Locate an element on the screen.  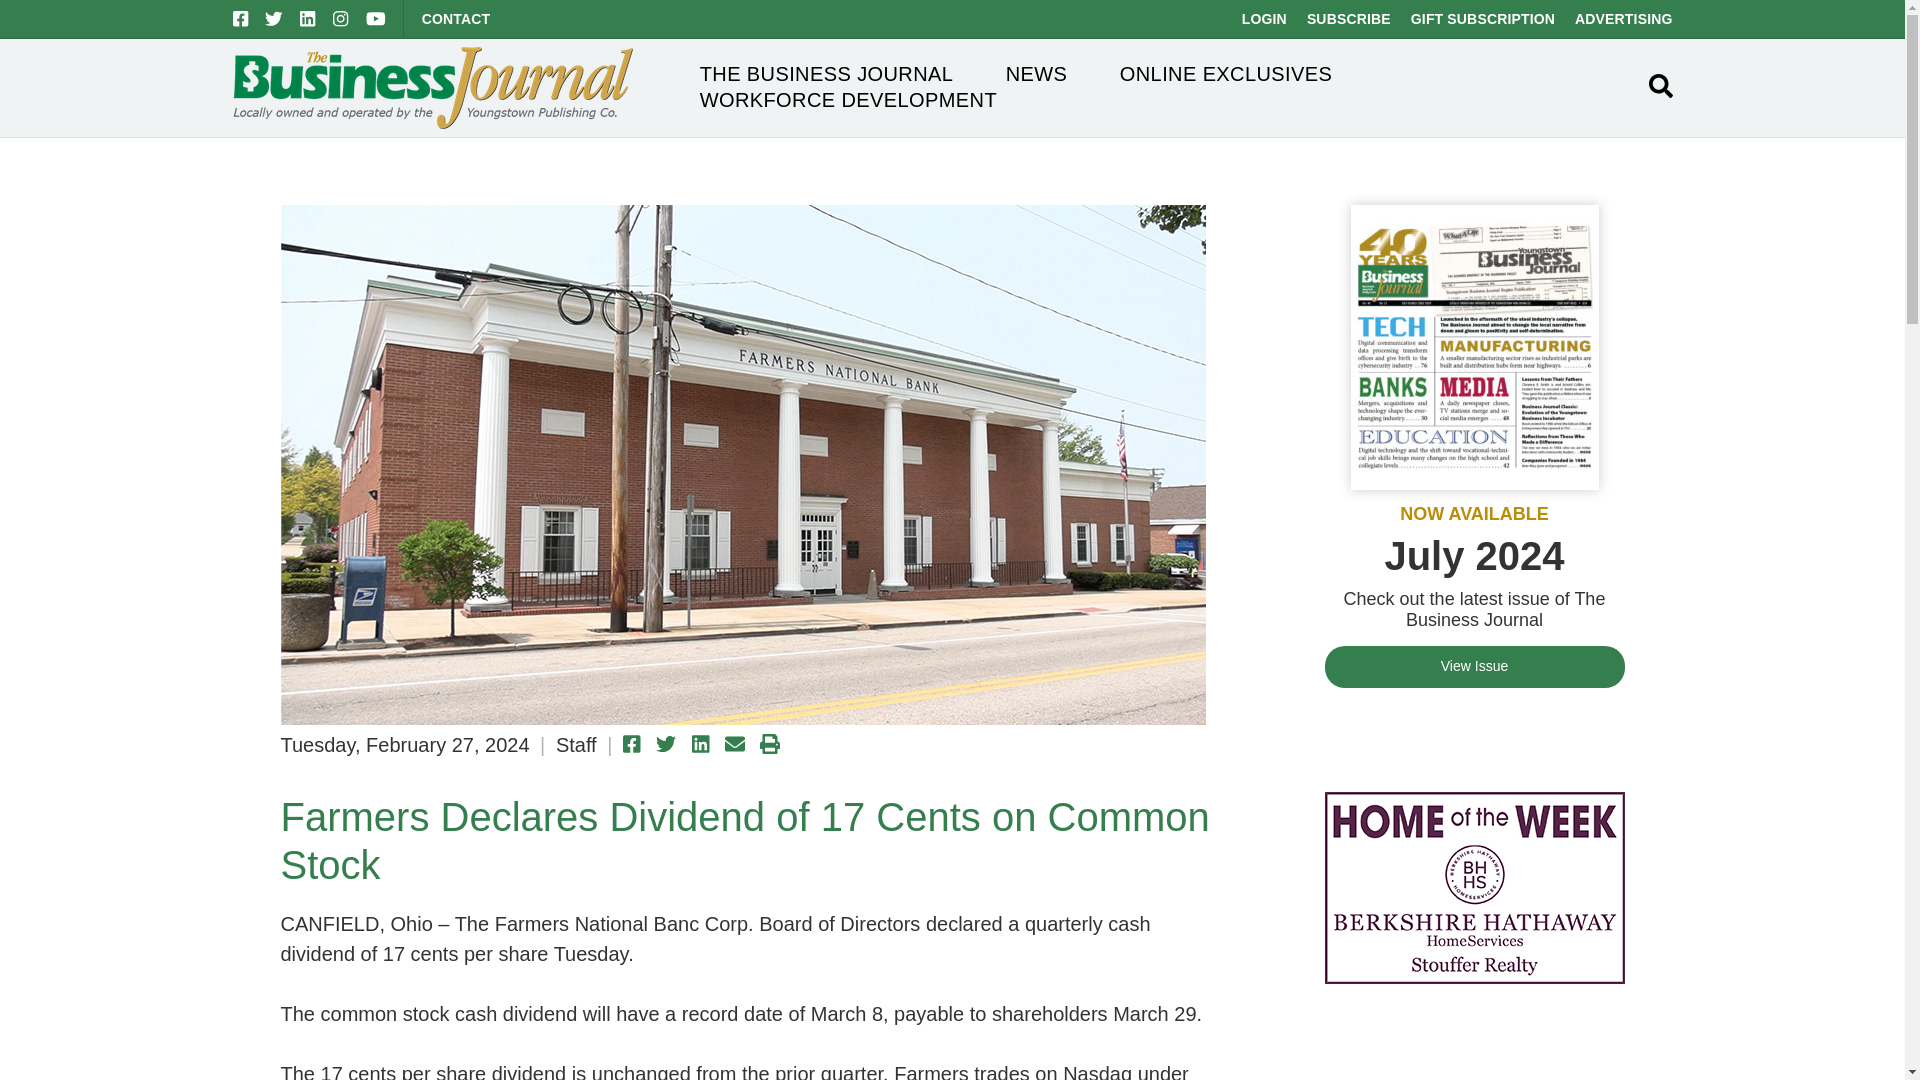
NEWS is located at coordinates (1036, 74).